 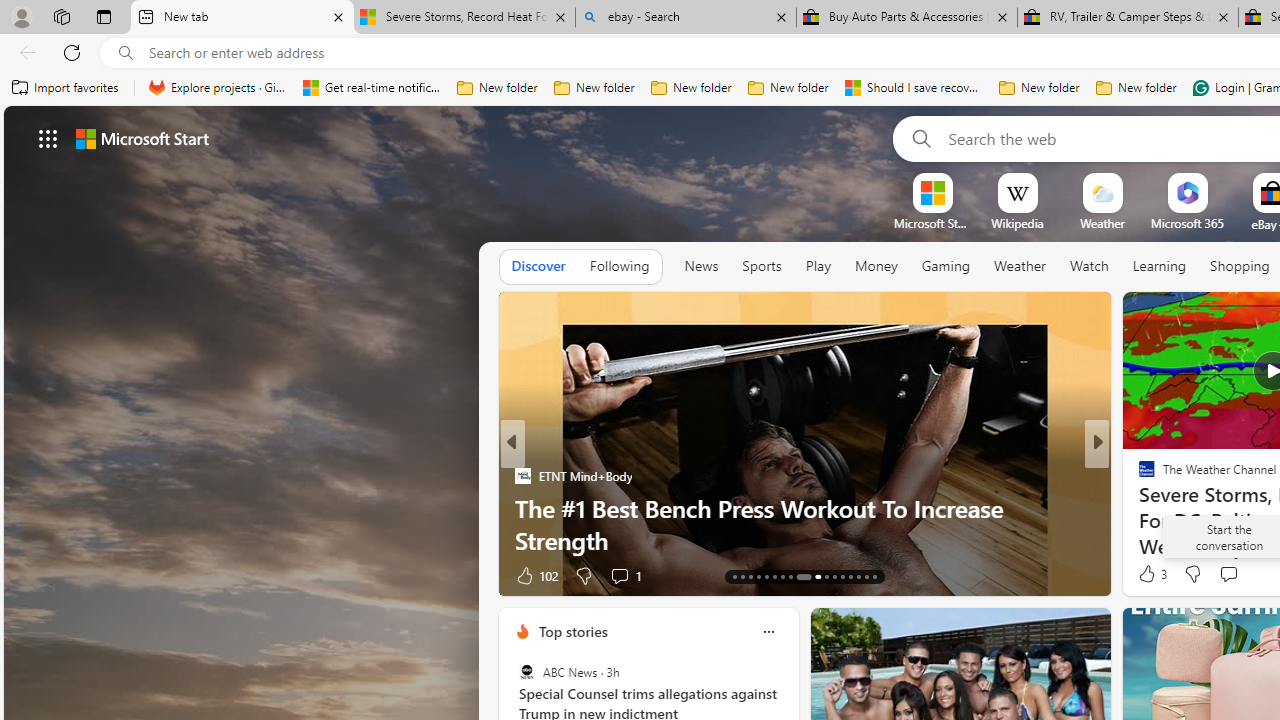 I want to click on View comments 8 Comment, so click(x=1229, y=576).